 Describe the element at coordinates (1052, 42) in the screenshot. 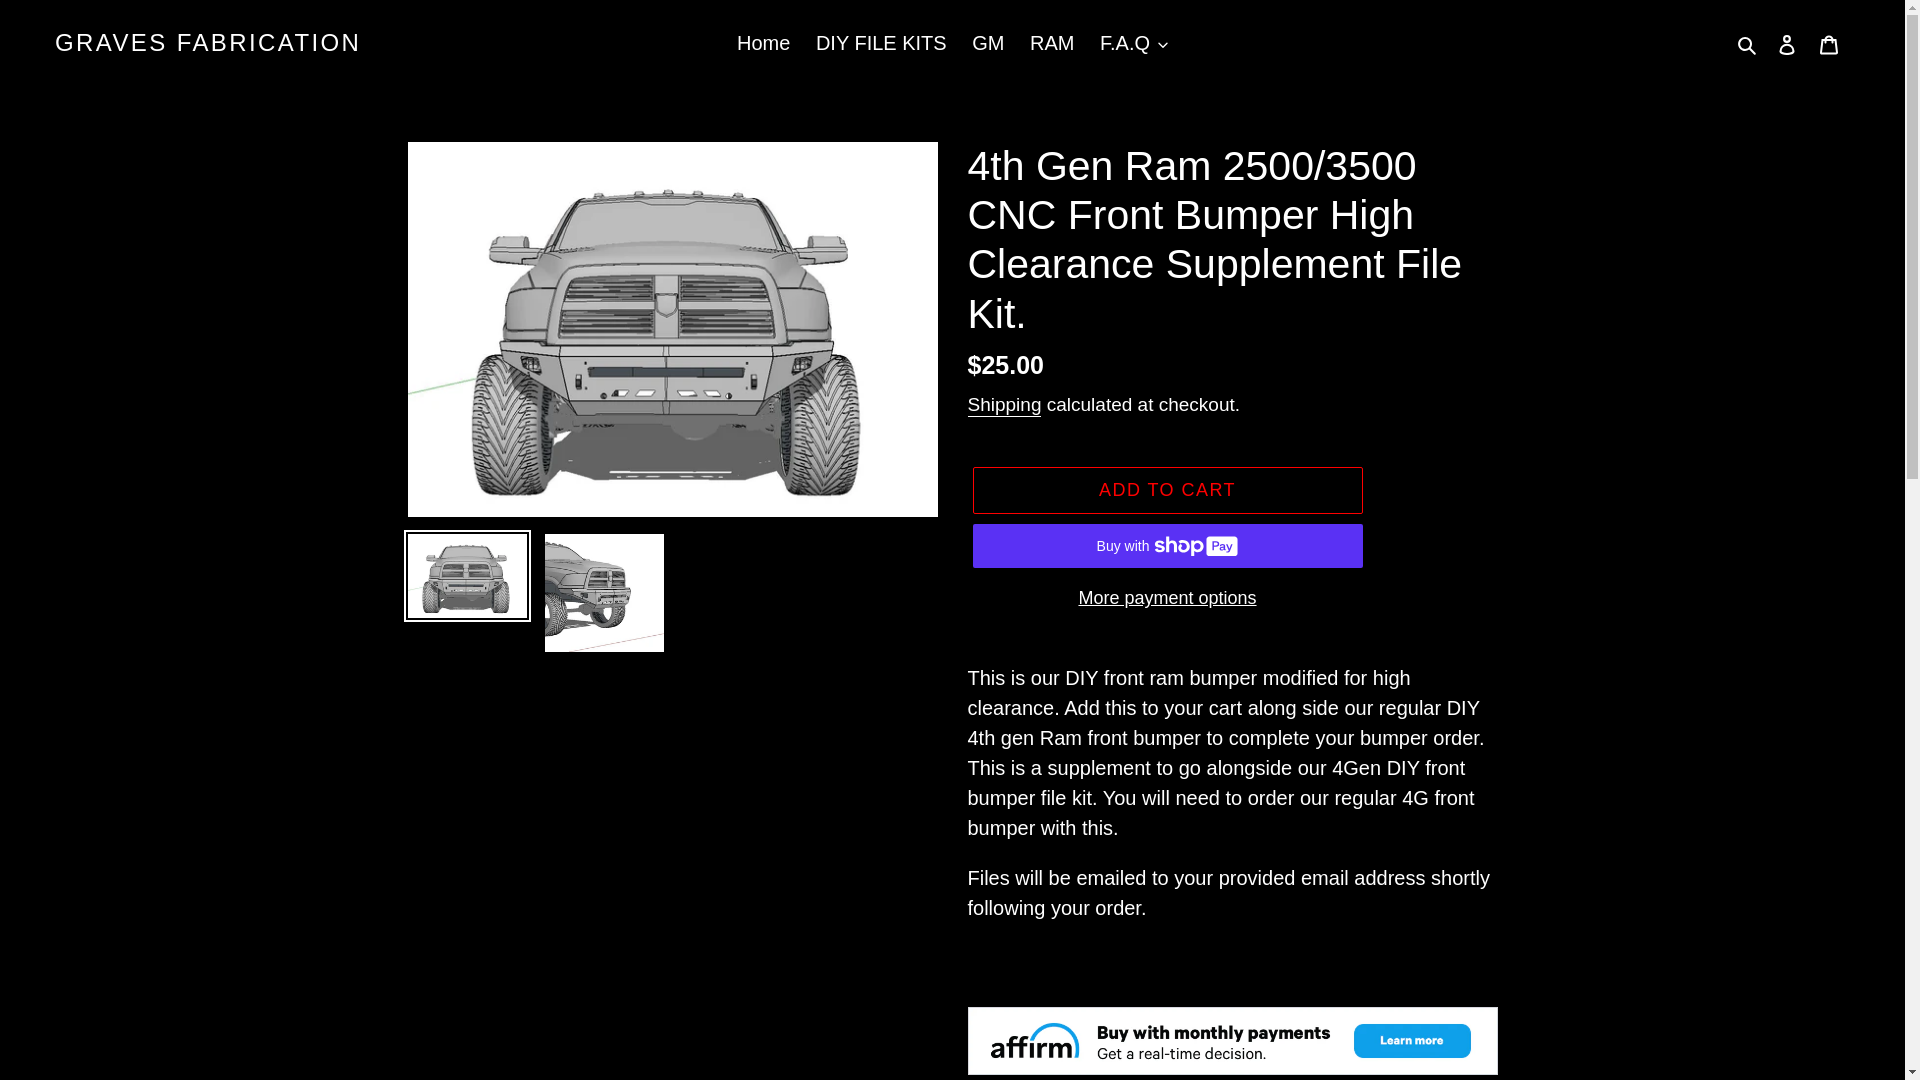

I see `RAM` at that location.